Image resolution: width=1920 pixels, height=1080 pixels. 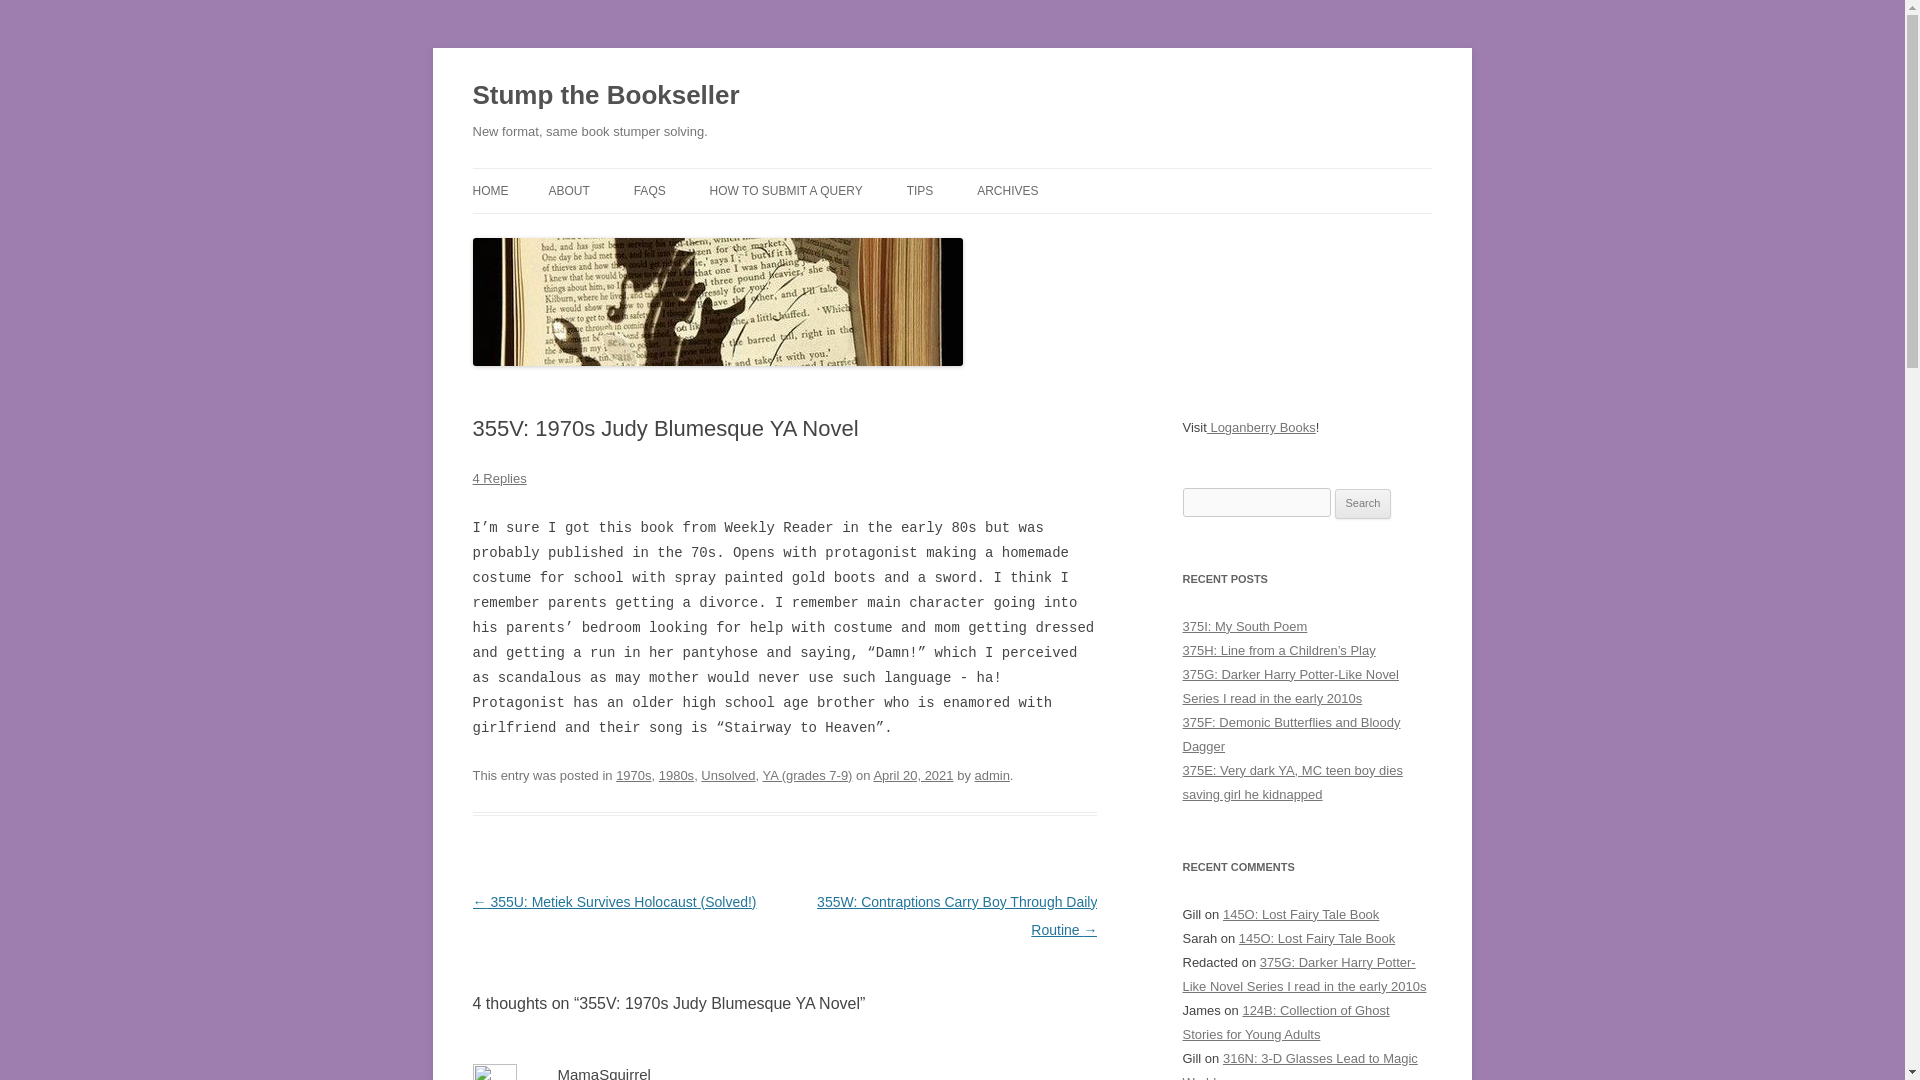 What do you see at coordinates (1008, 190) in the screenshot?
I see `ARCHIVES` at bounding box center [1008, 190].